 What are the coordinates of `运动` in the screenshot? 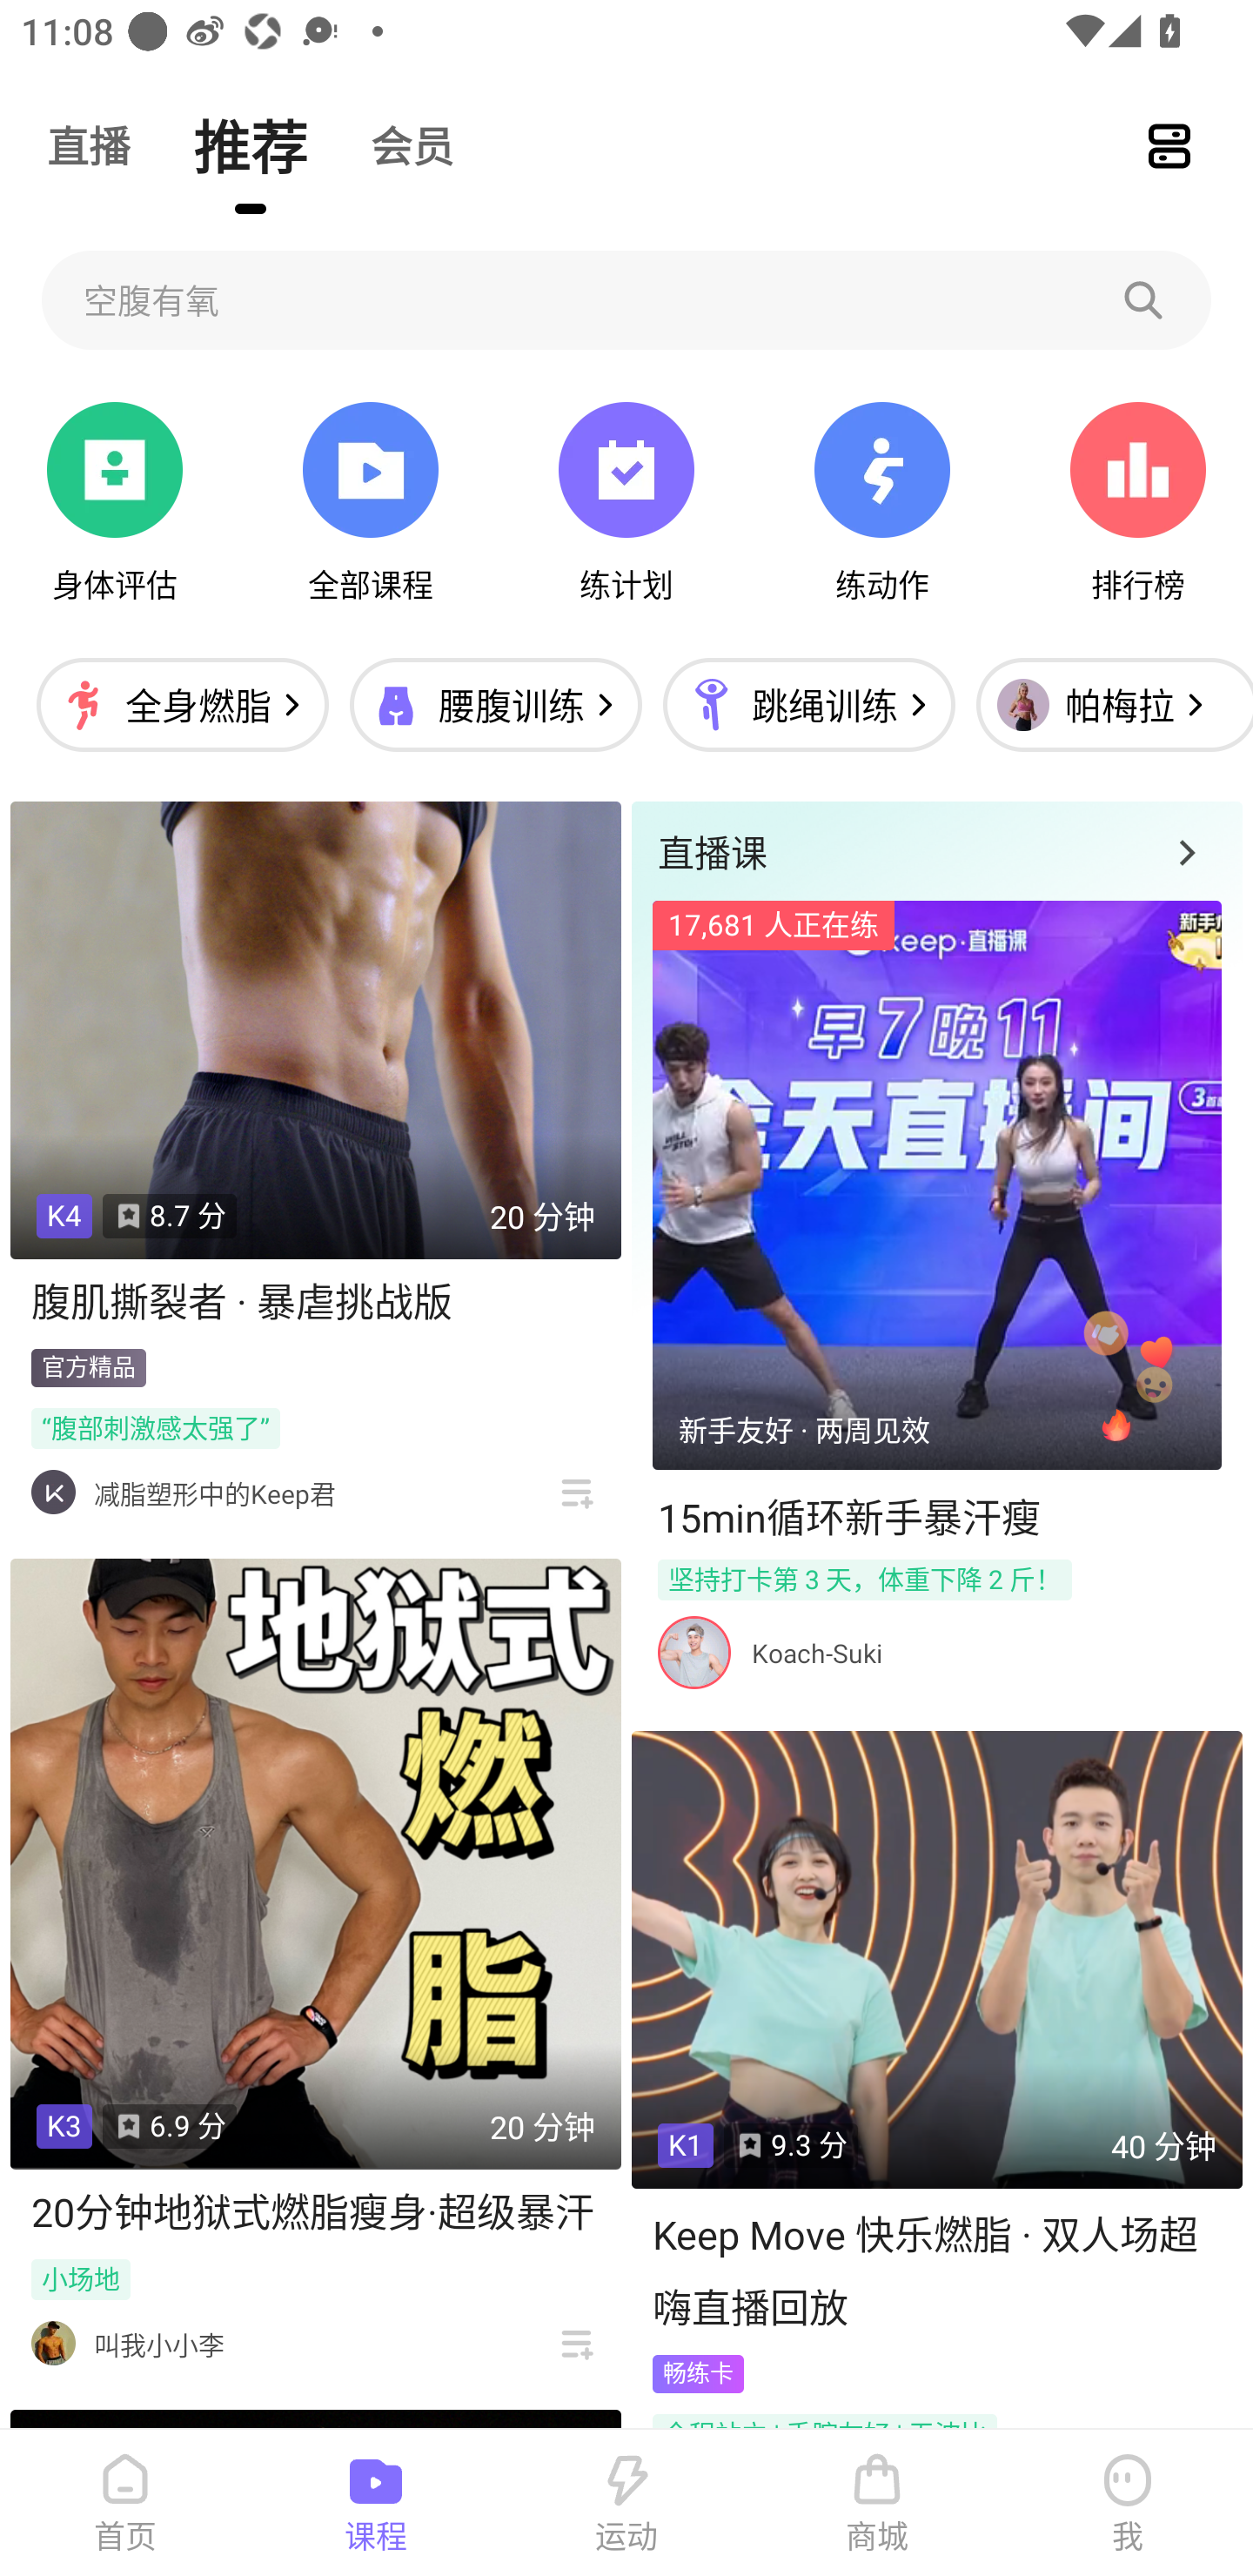 It's located at (626, 2503).